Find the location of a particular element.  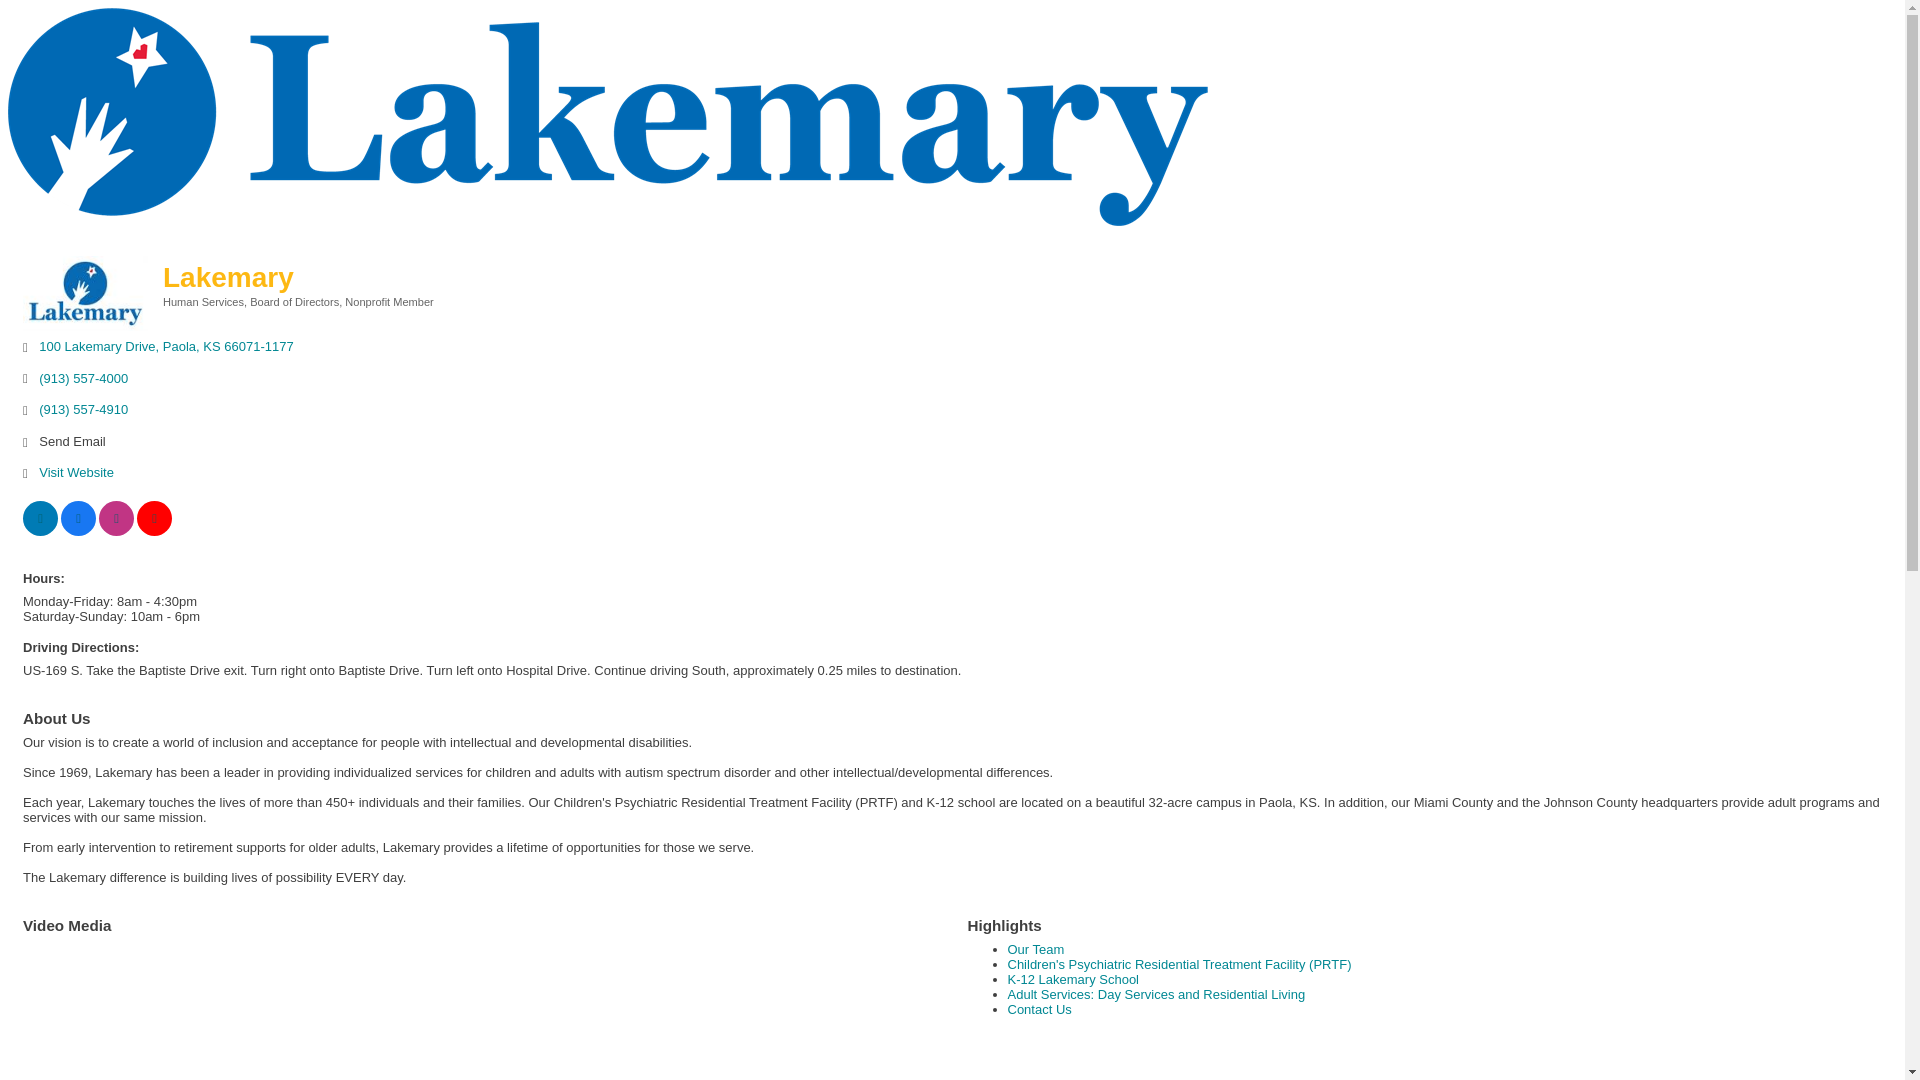

Contact Us is located at coordinates (1040, 1010).